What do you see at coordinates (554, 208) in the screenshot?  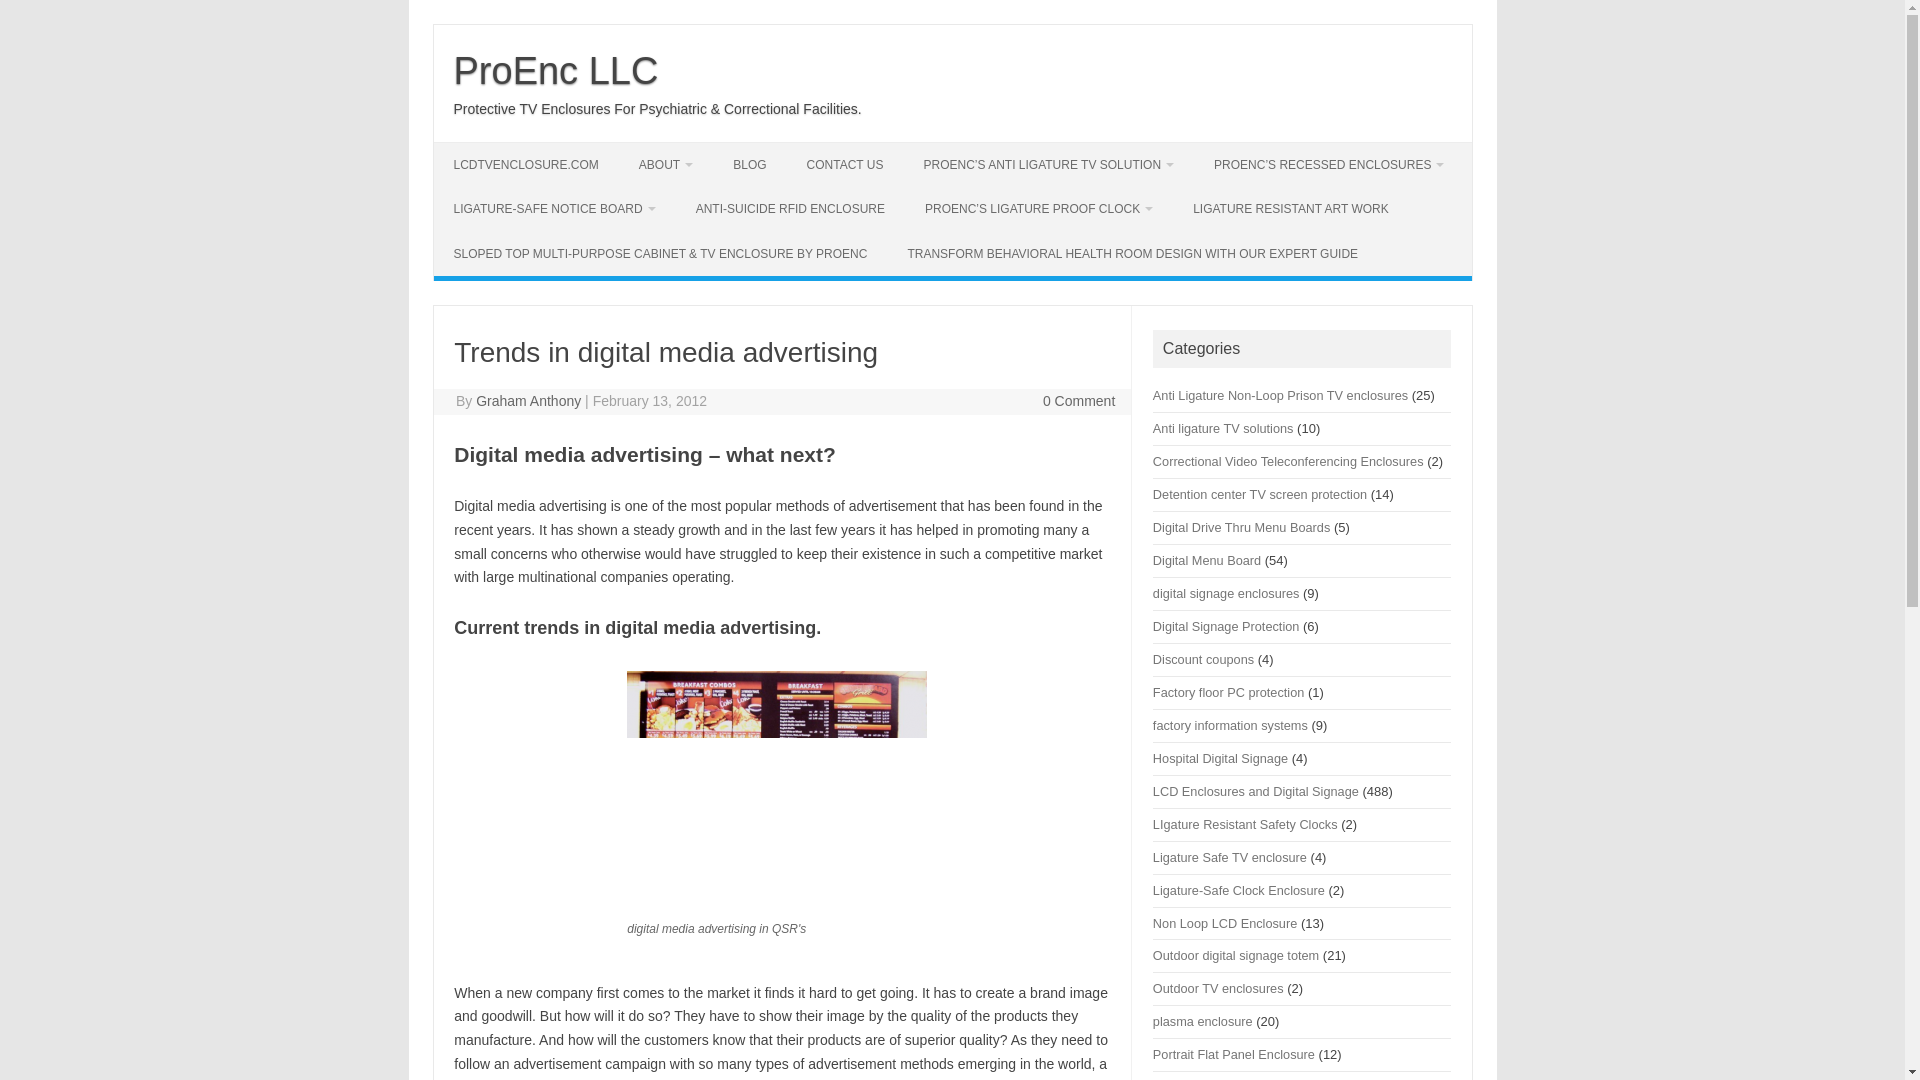 I see `LIGATURE-SAFE NOTICE BOARD` at bounding box center [554, 208].